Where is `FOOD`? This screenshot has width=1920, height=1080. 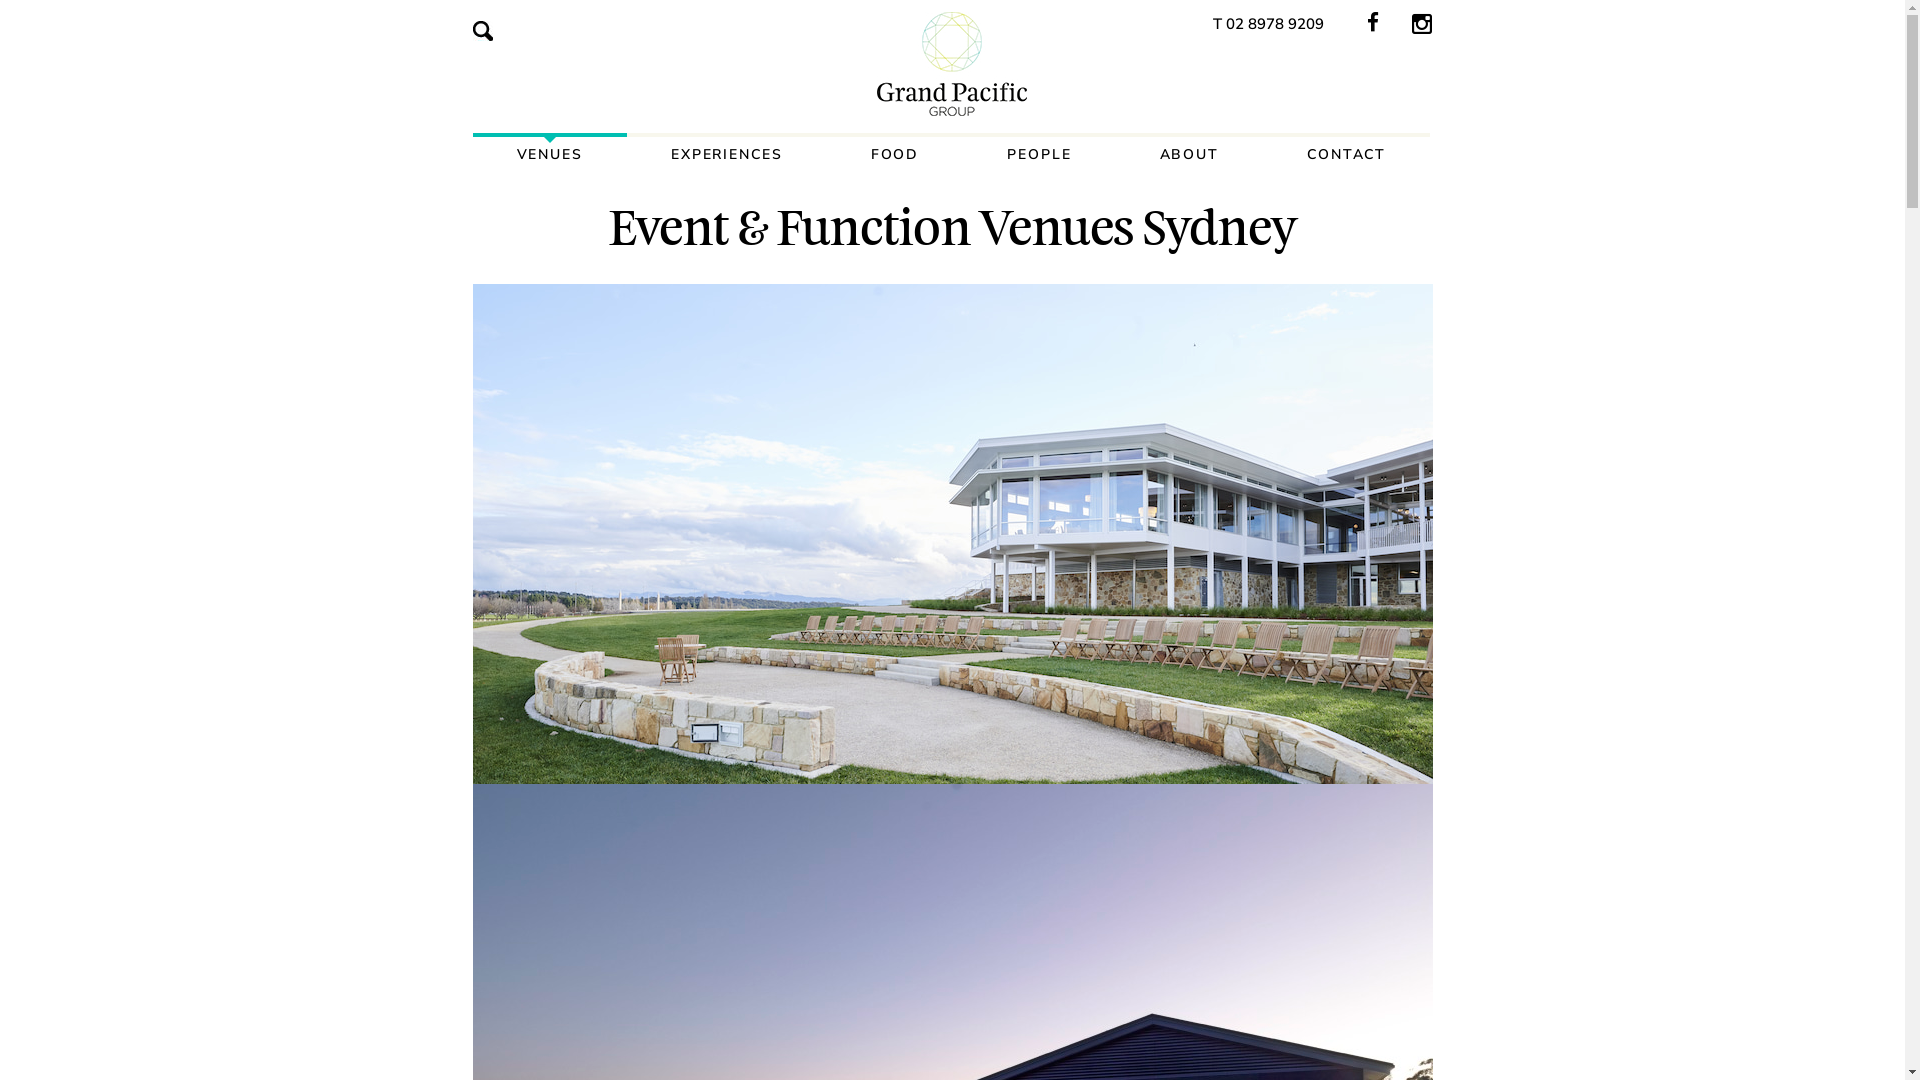 FOOD is located at coordinates (896, 156).